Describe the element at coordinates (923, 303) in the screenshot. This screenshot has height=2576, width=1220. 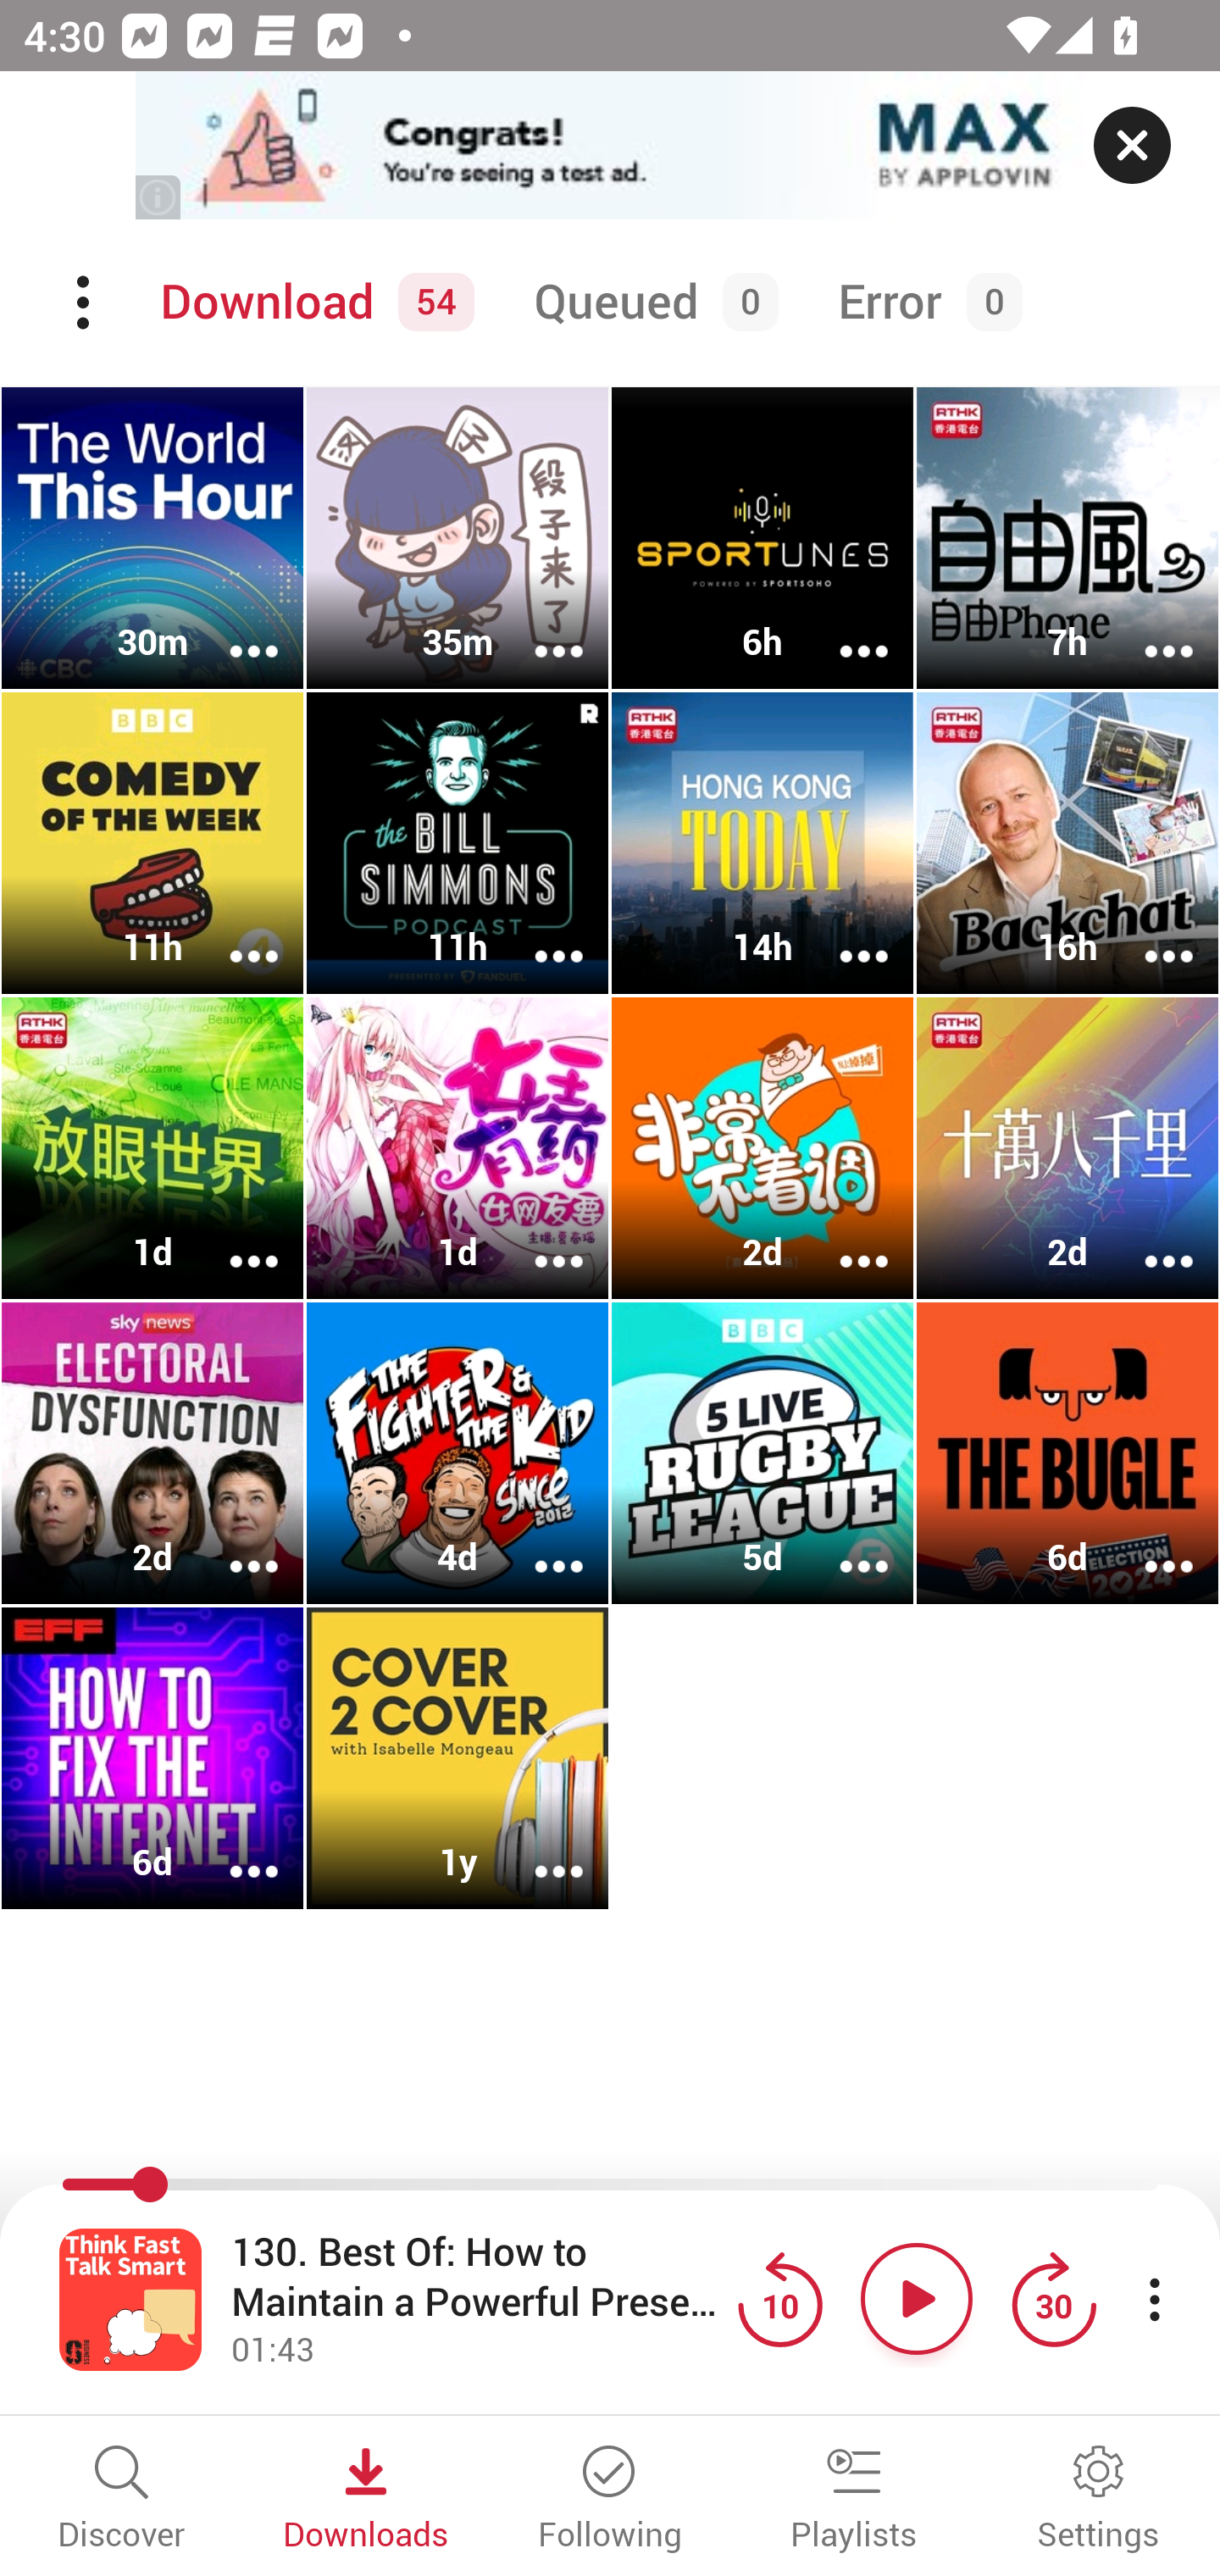
I see ` Error 0` at that location.